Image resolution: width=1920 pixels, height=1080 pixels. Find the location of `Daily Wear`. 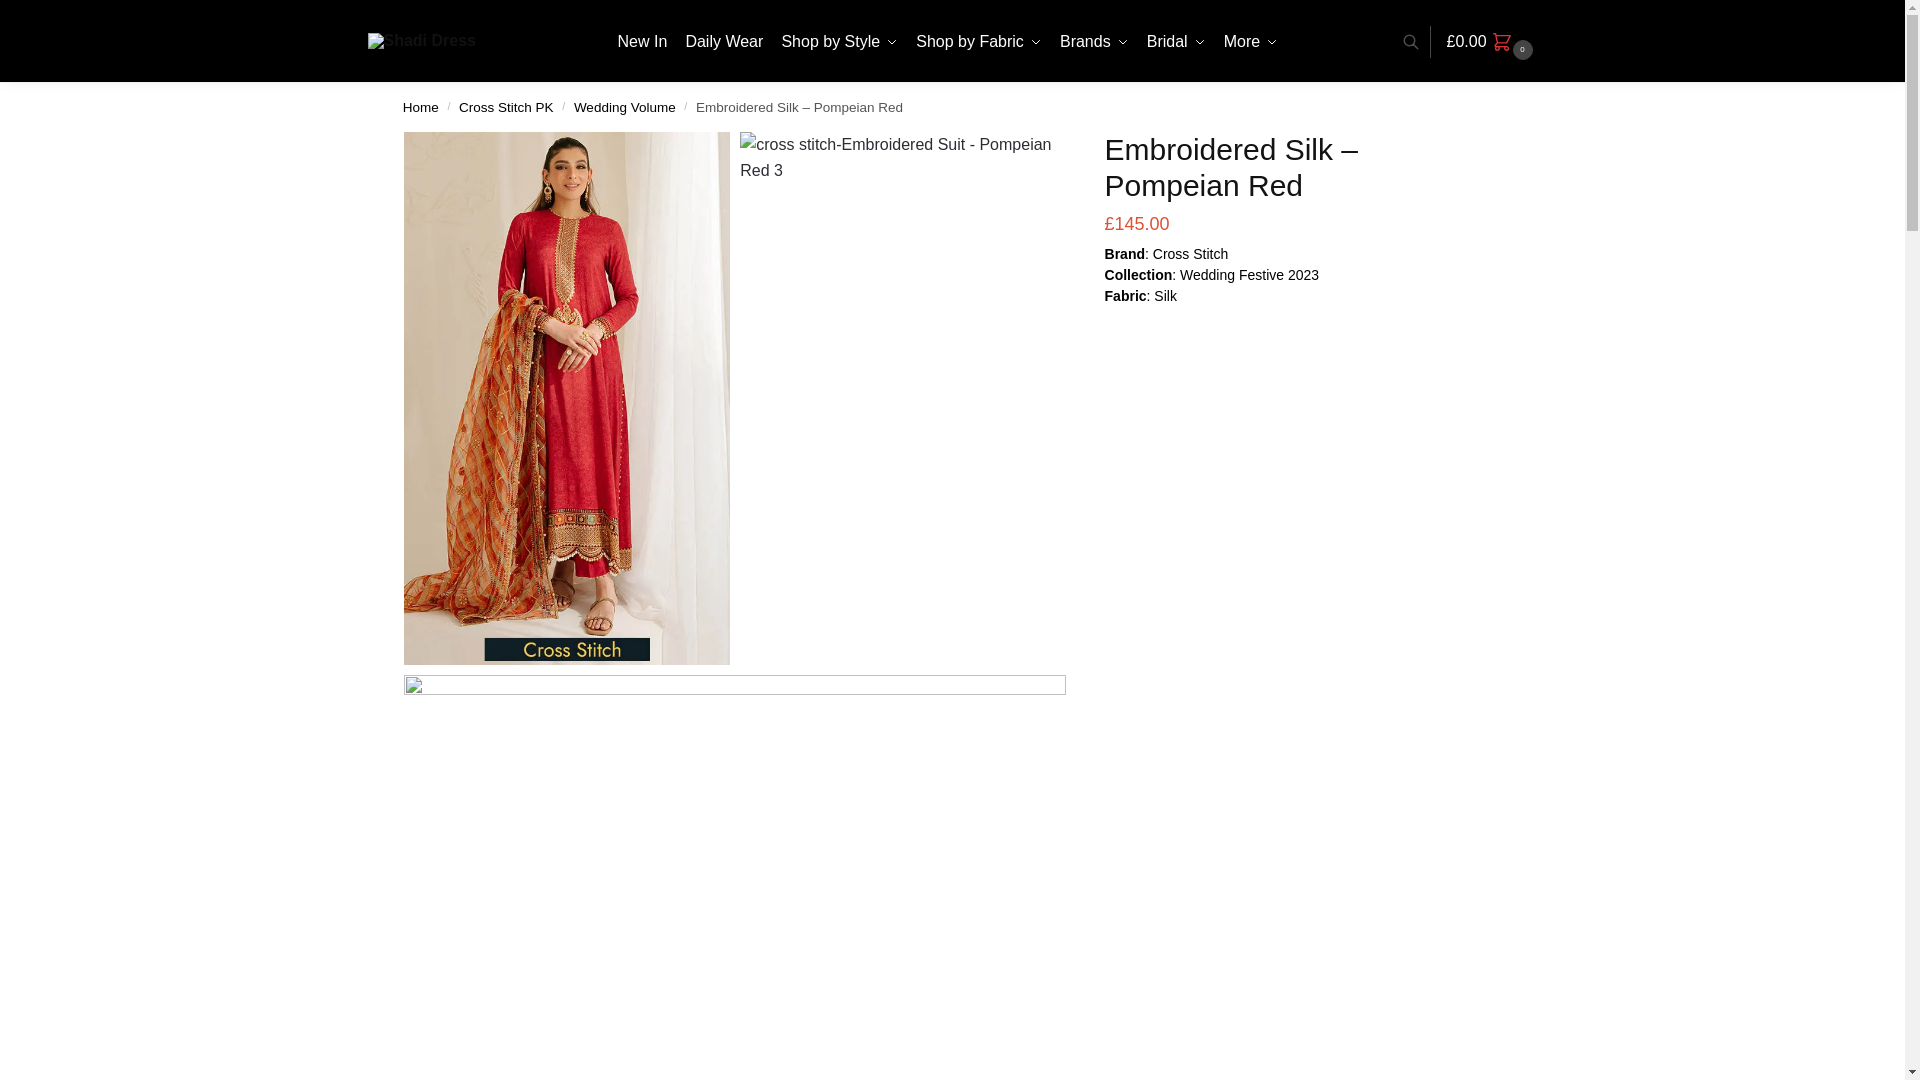

Daily Wear is located at coordinates (725, 42).